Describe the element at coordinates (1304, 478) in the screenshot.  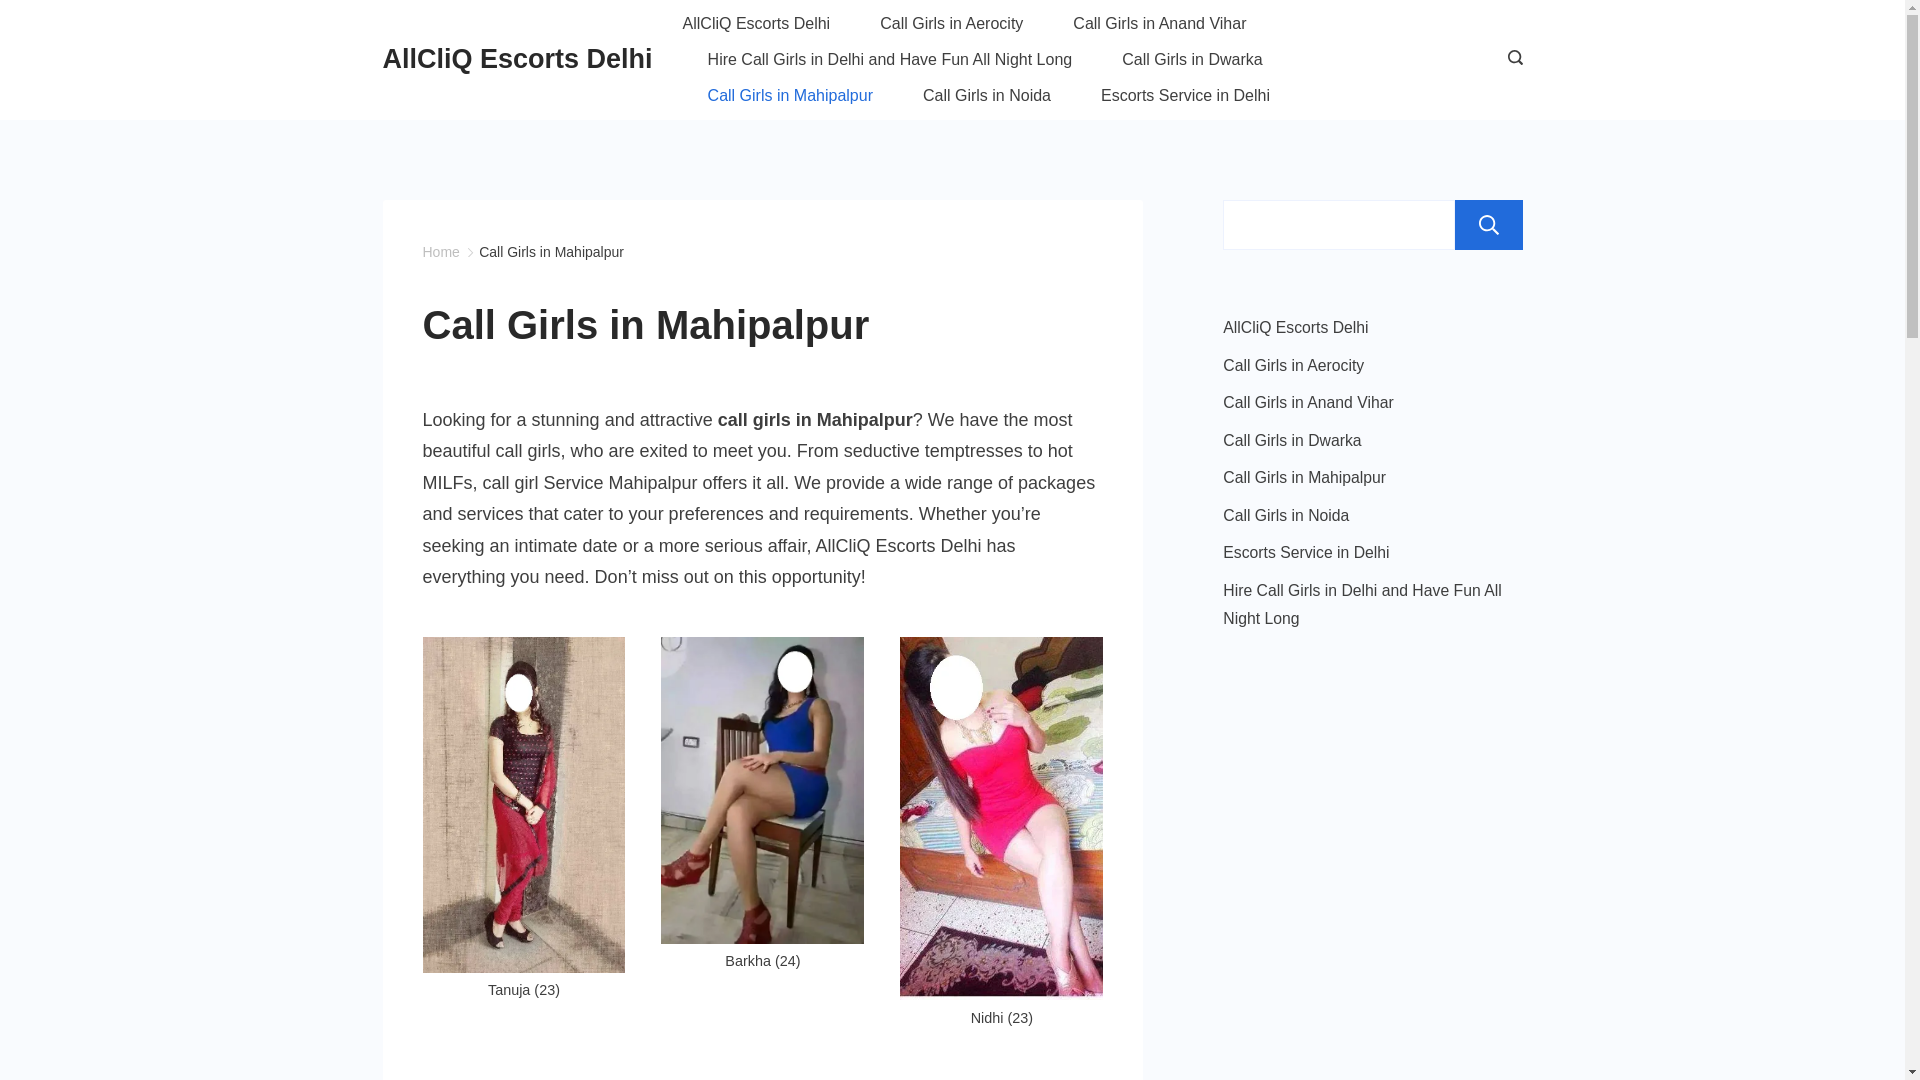
I see `Call Girls in Mahipalpur` at that location.